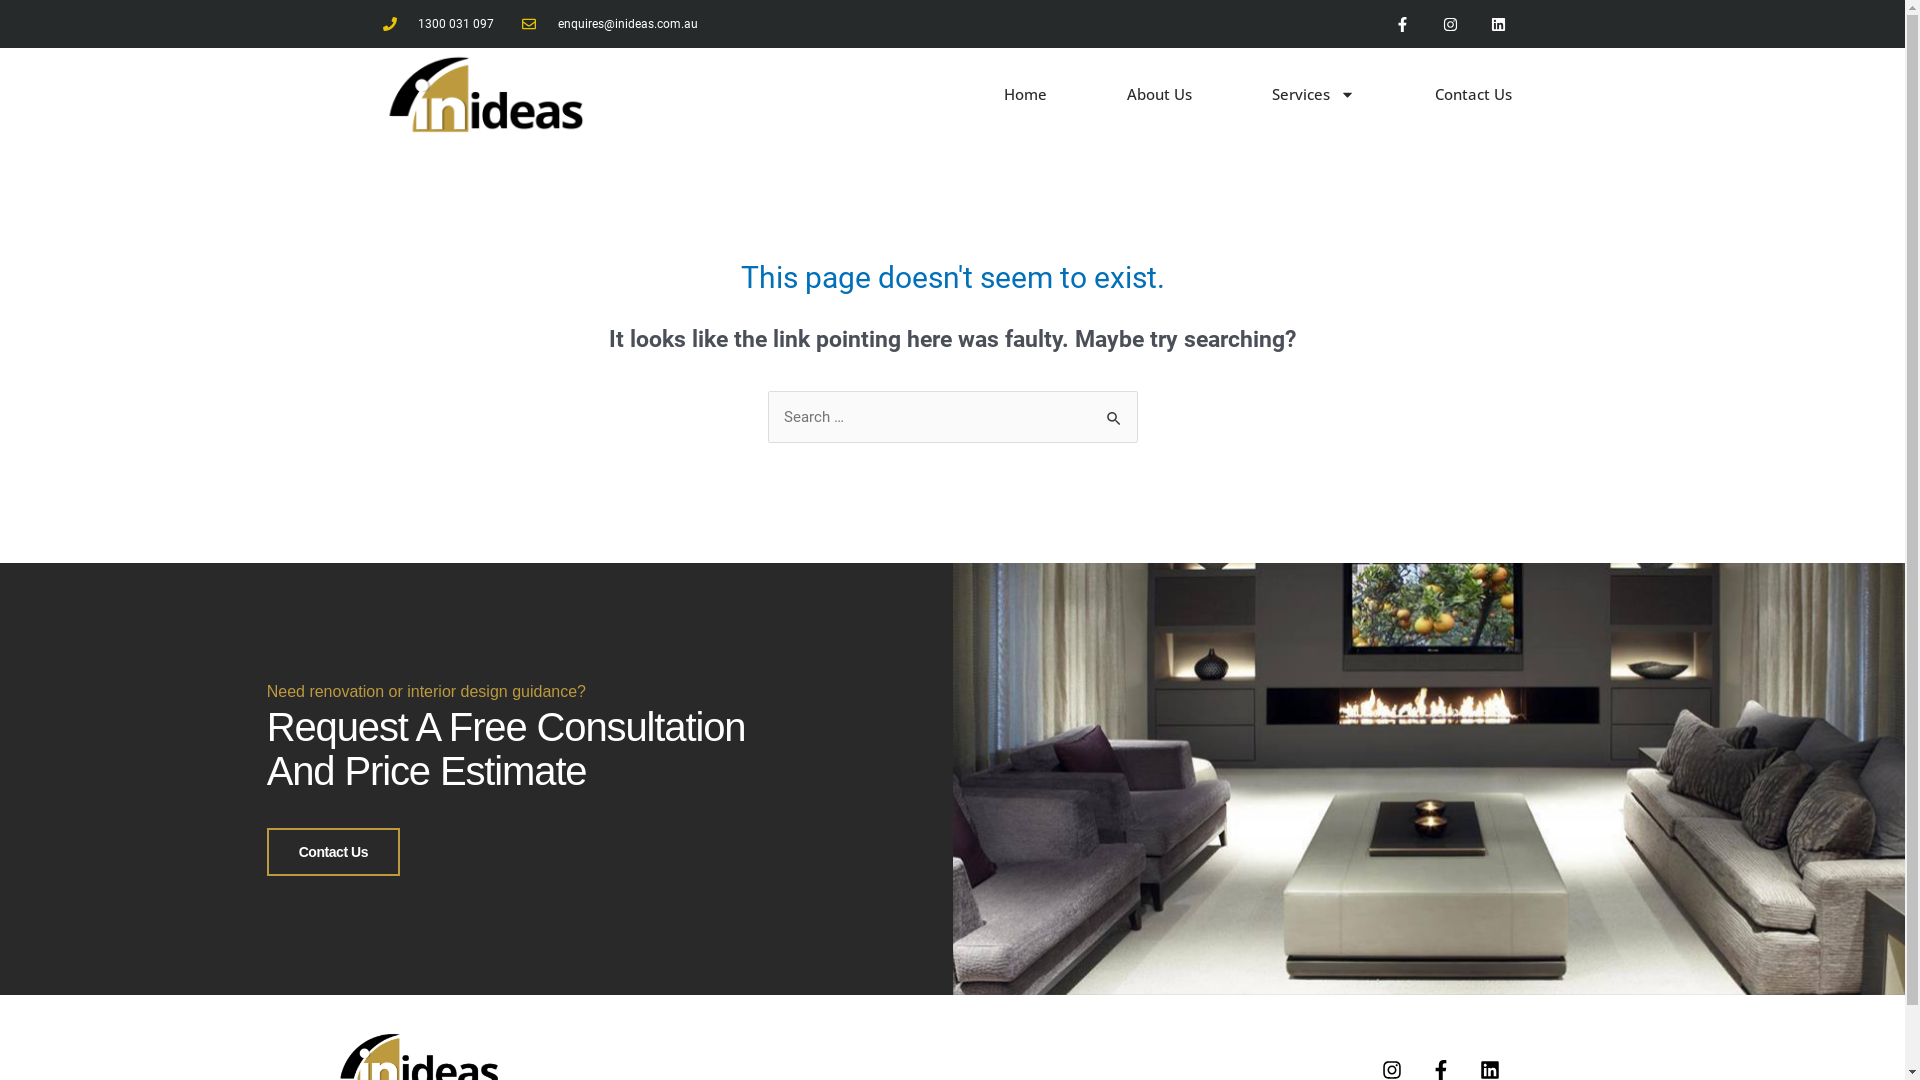 The image size is (1920, 1080). I want to click on Contact Us, so click(334, 852).